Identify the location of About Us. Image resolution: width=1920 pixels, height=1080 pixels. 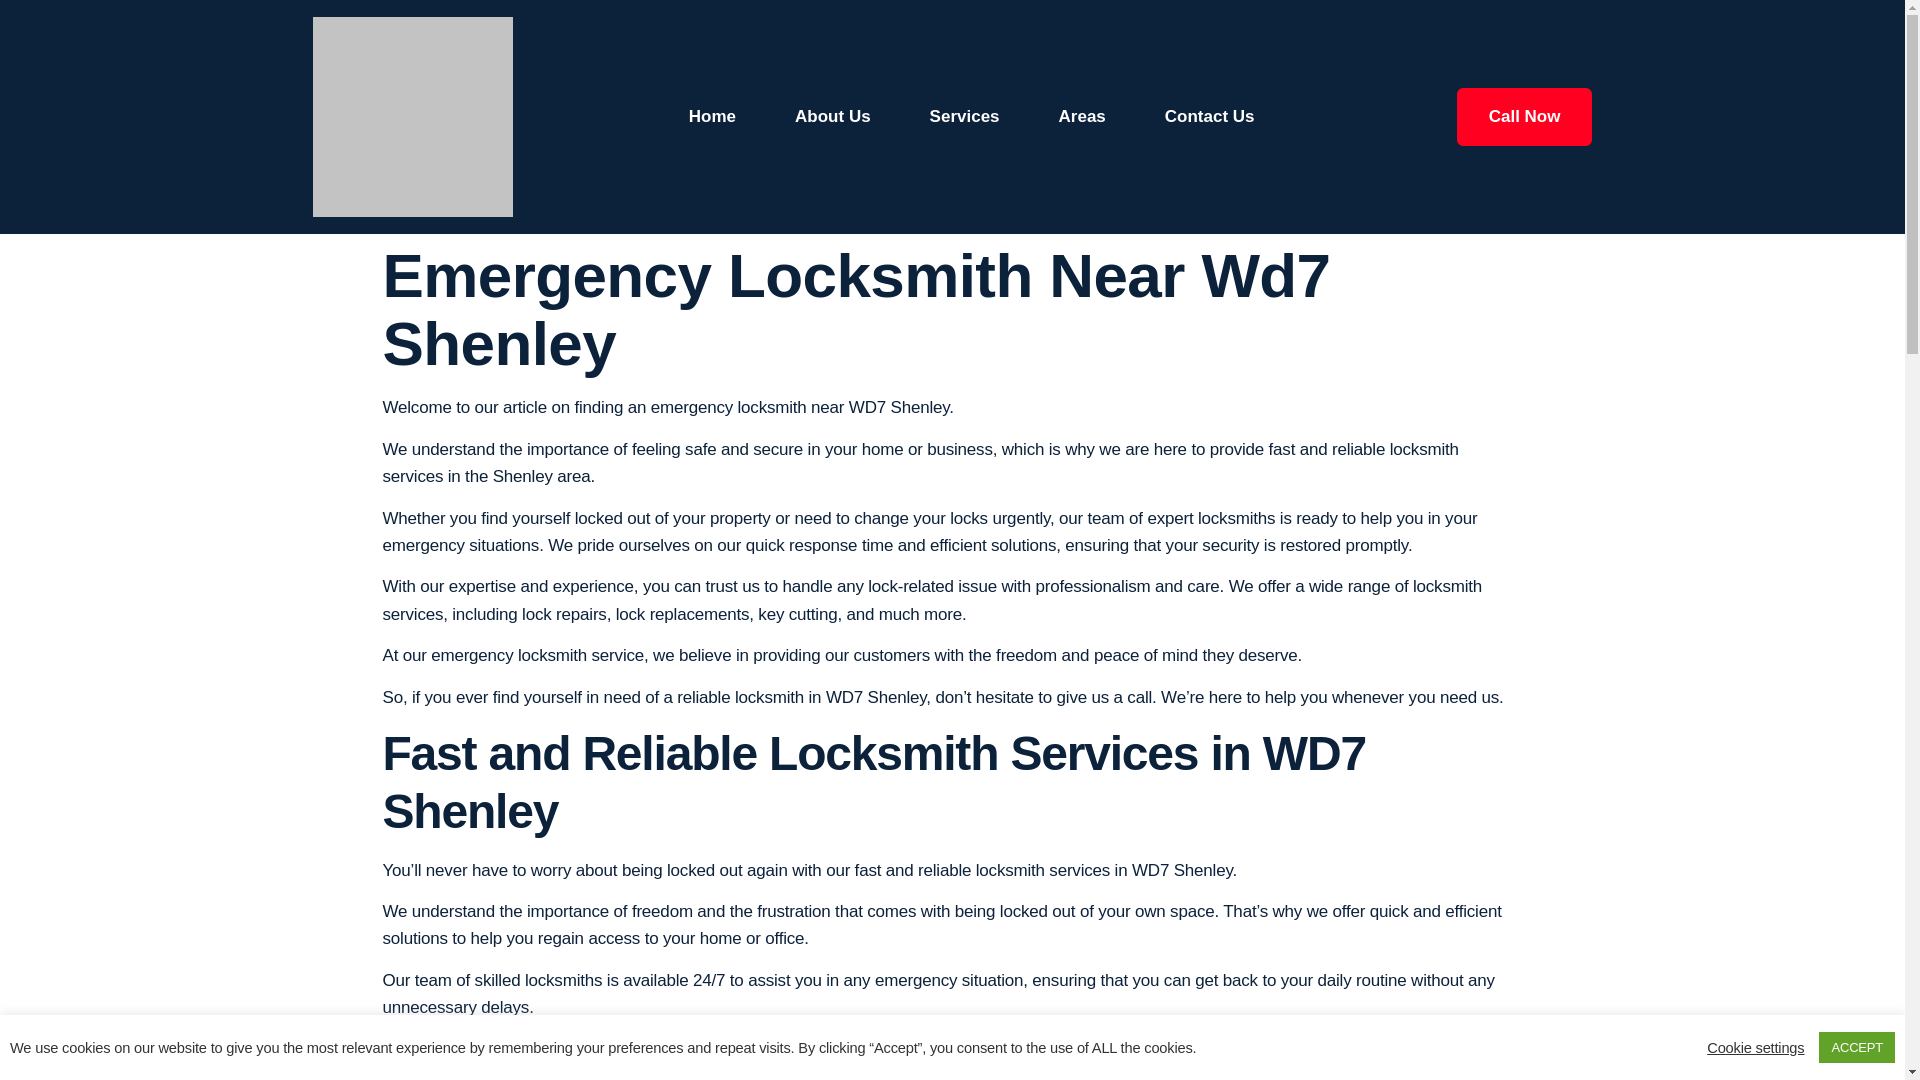
(832, 116).